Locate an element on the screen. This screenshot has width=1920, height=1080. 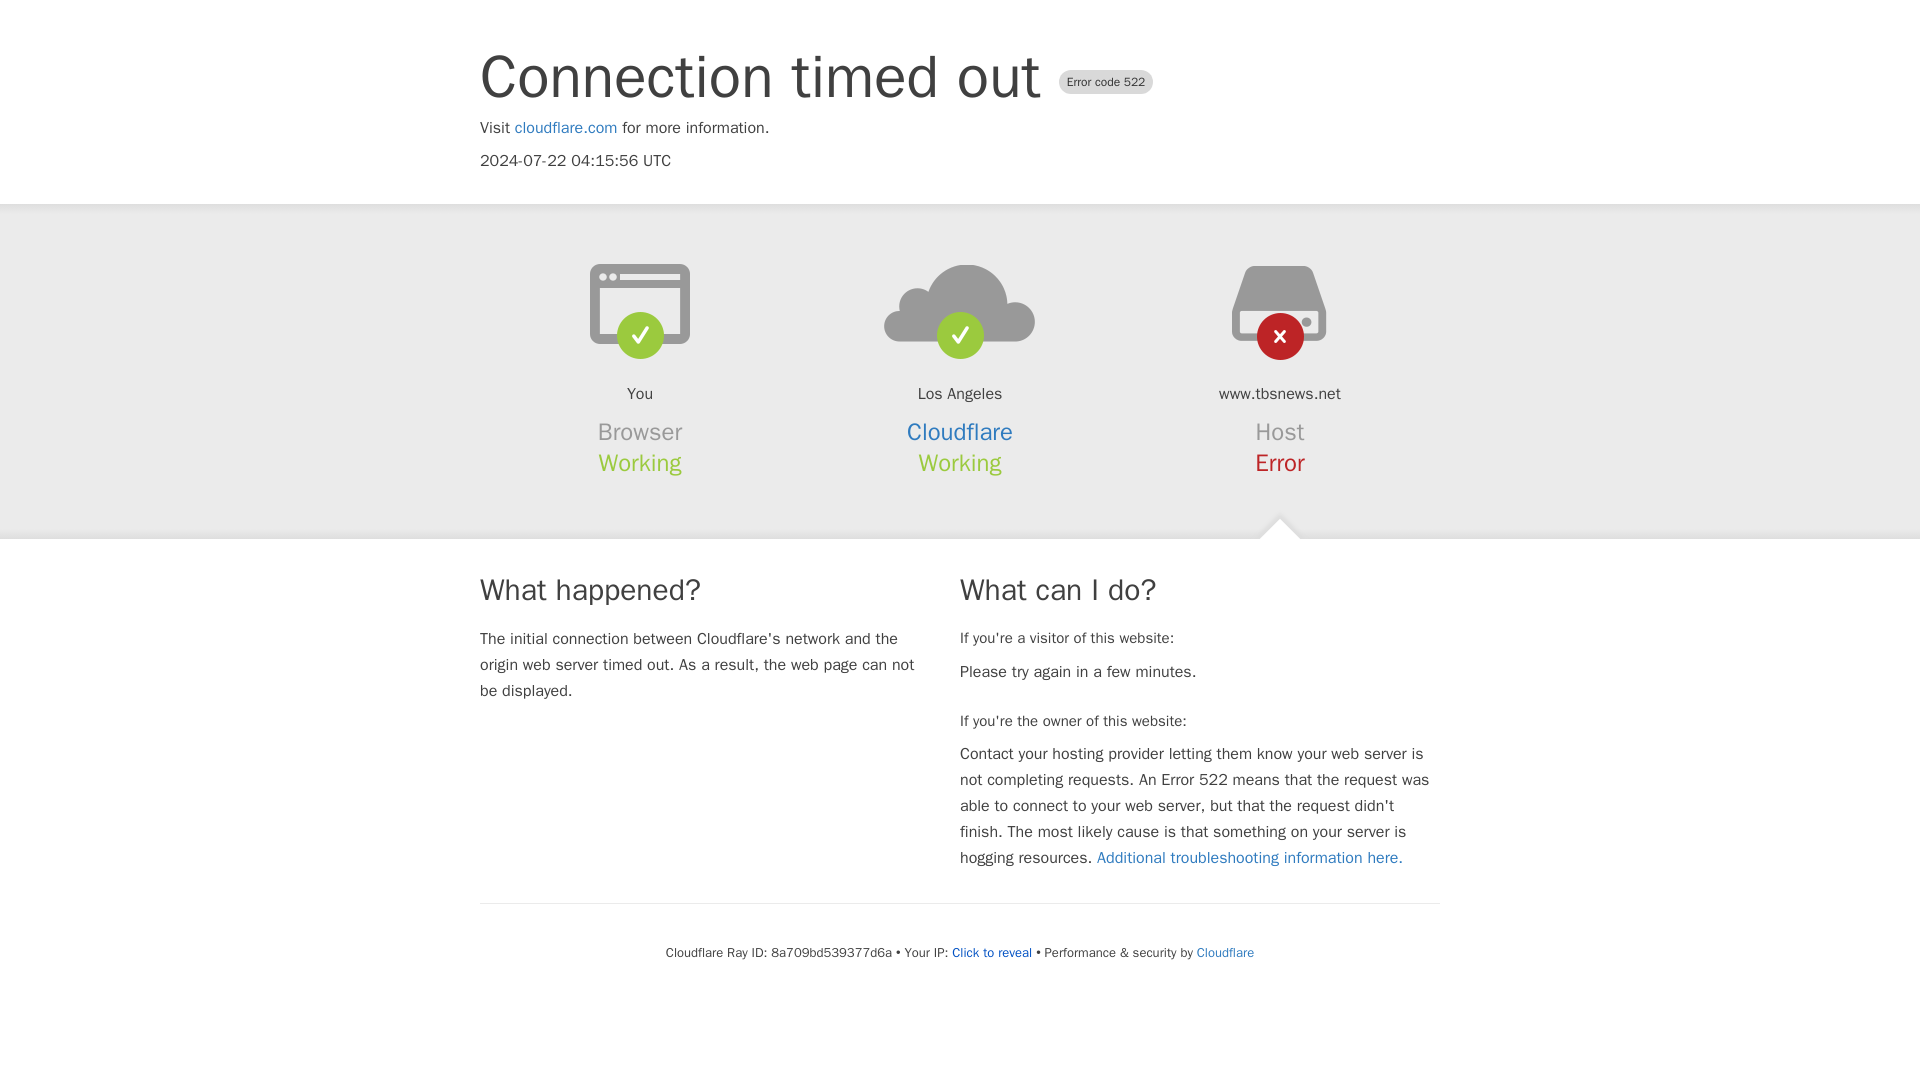
cloudflare.com is located at coordinates (566, 128).